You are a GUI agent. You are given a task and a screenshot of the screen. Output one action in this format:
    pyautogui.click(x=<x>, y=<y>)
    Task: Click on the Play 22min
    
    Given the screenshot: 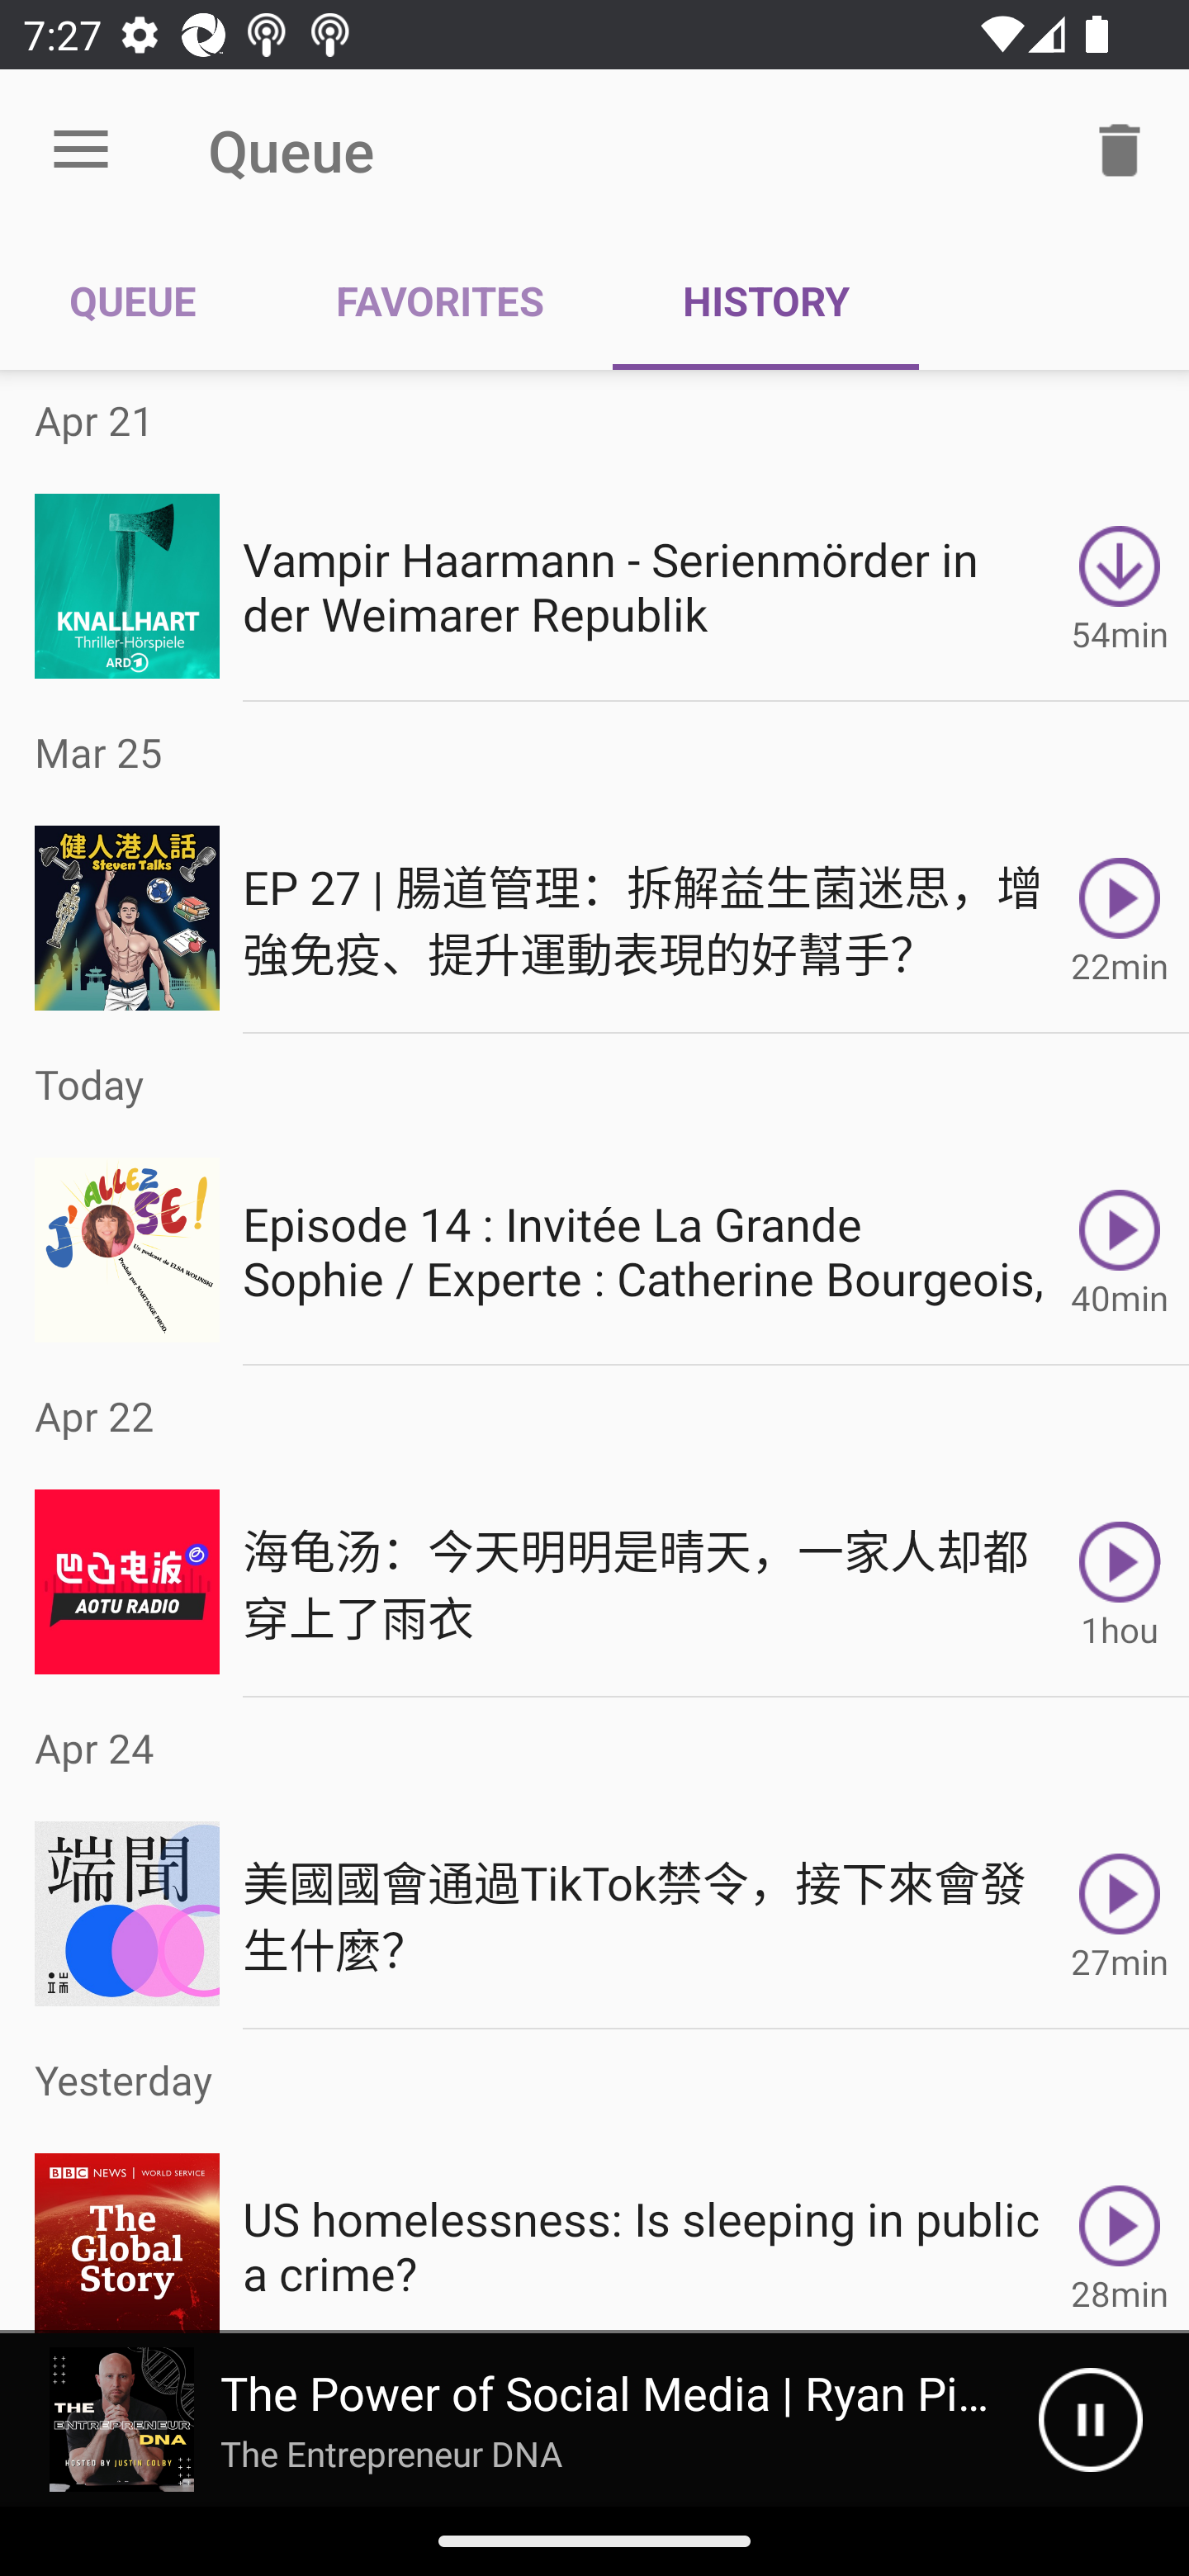 What is the action you would take?
    pyautogui.click(x=1120, y=918)
    